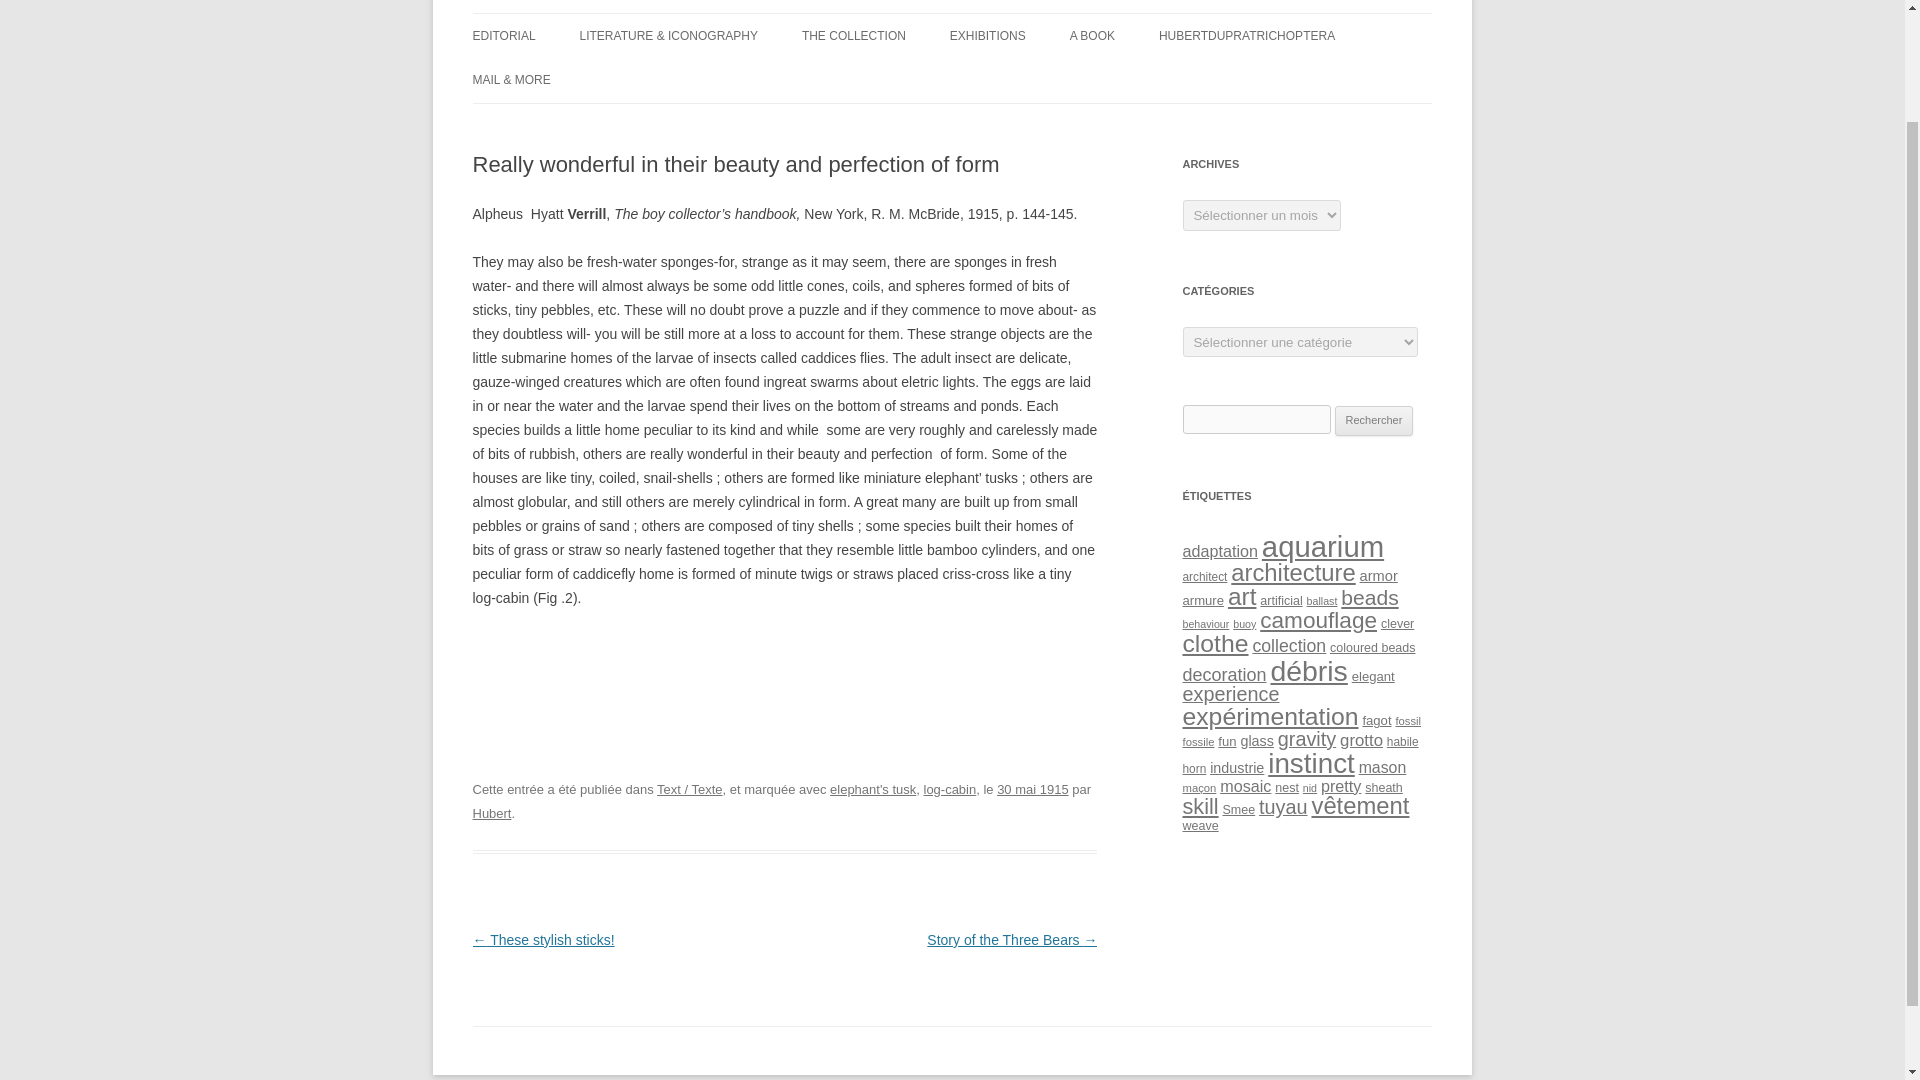 The height and width of the screenshot is (1080, 1920). Describe the element at coordinates (1322, 546) in the screenshot. I see `77 sujets` at that location.